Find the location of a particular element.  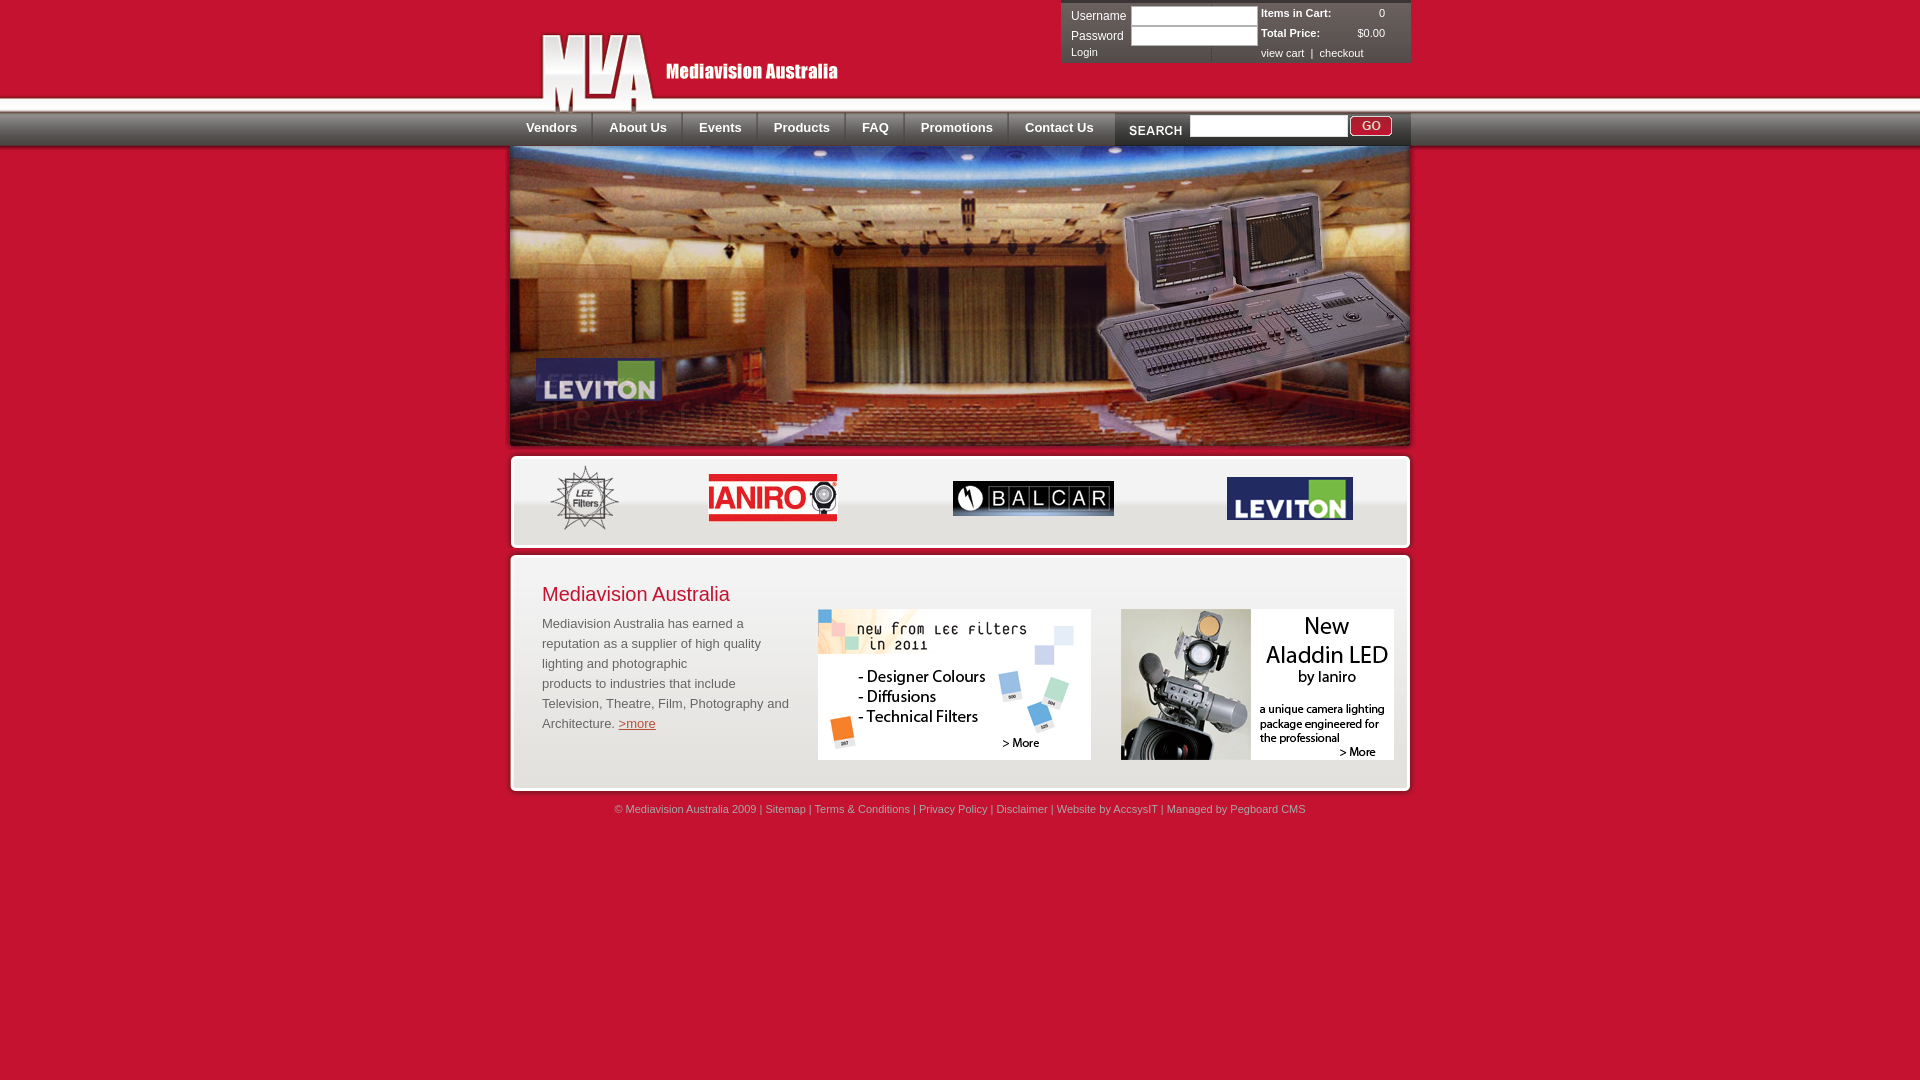

checkout is located at coordinates (1342, 53).